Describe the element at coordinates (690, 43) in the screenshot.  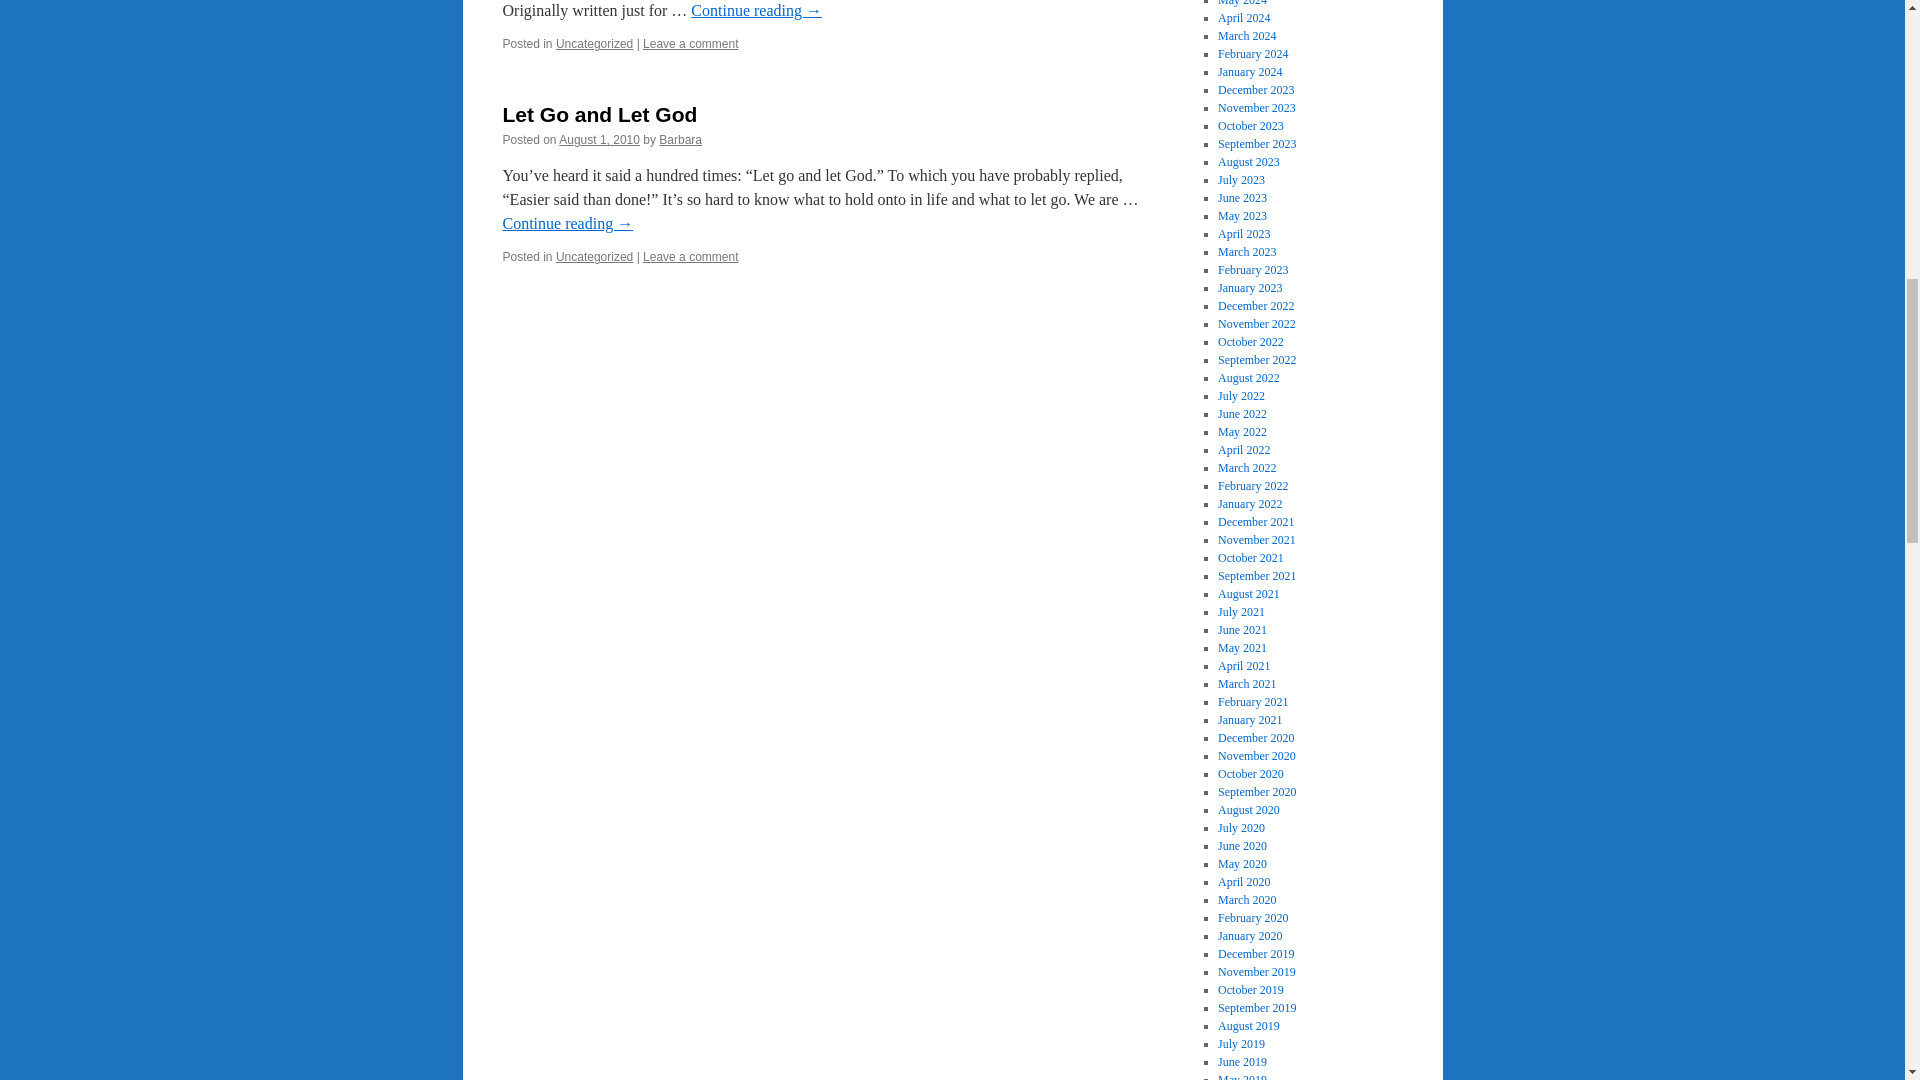
I see `Leave a comment` at that location.